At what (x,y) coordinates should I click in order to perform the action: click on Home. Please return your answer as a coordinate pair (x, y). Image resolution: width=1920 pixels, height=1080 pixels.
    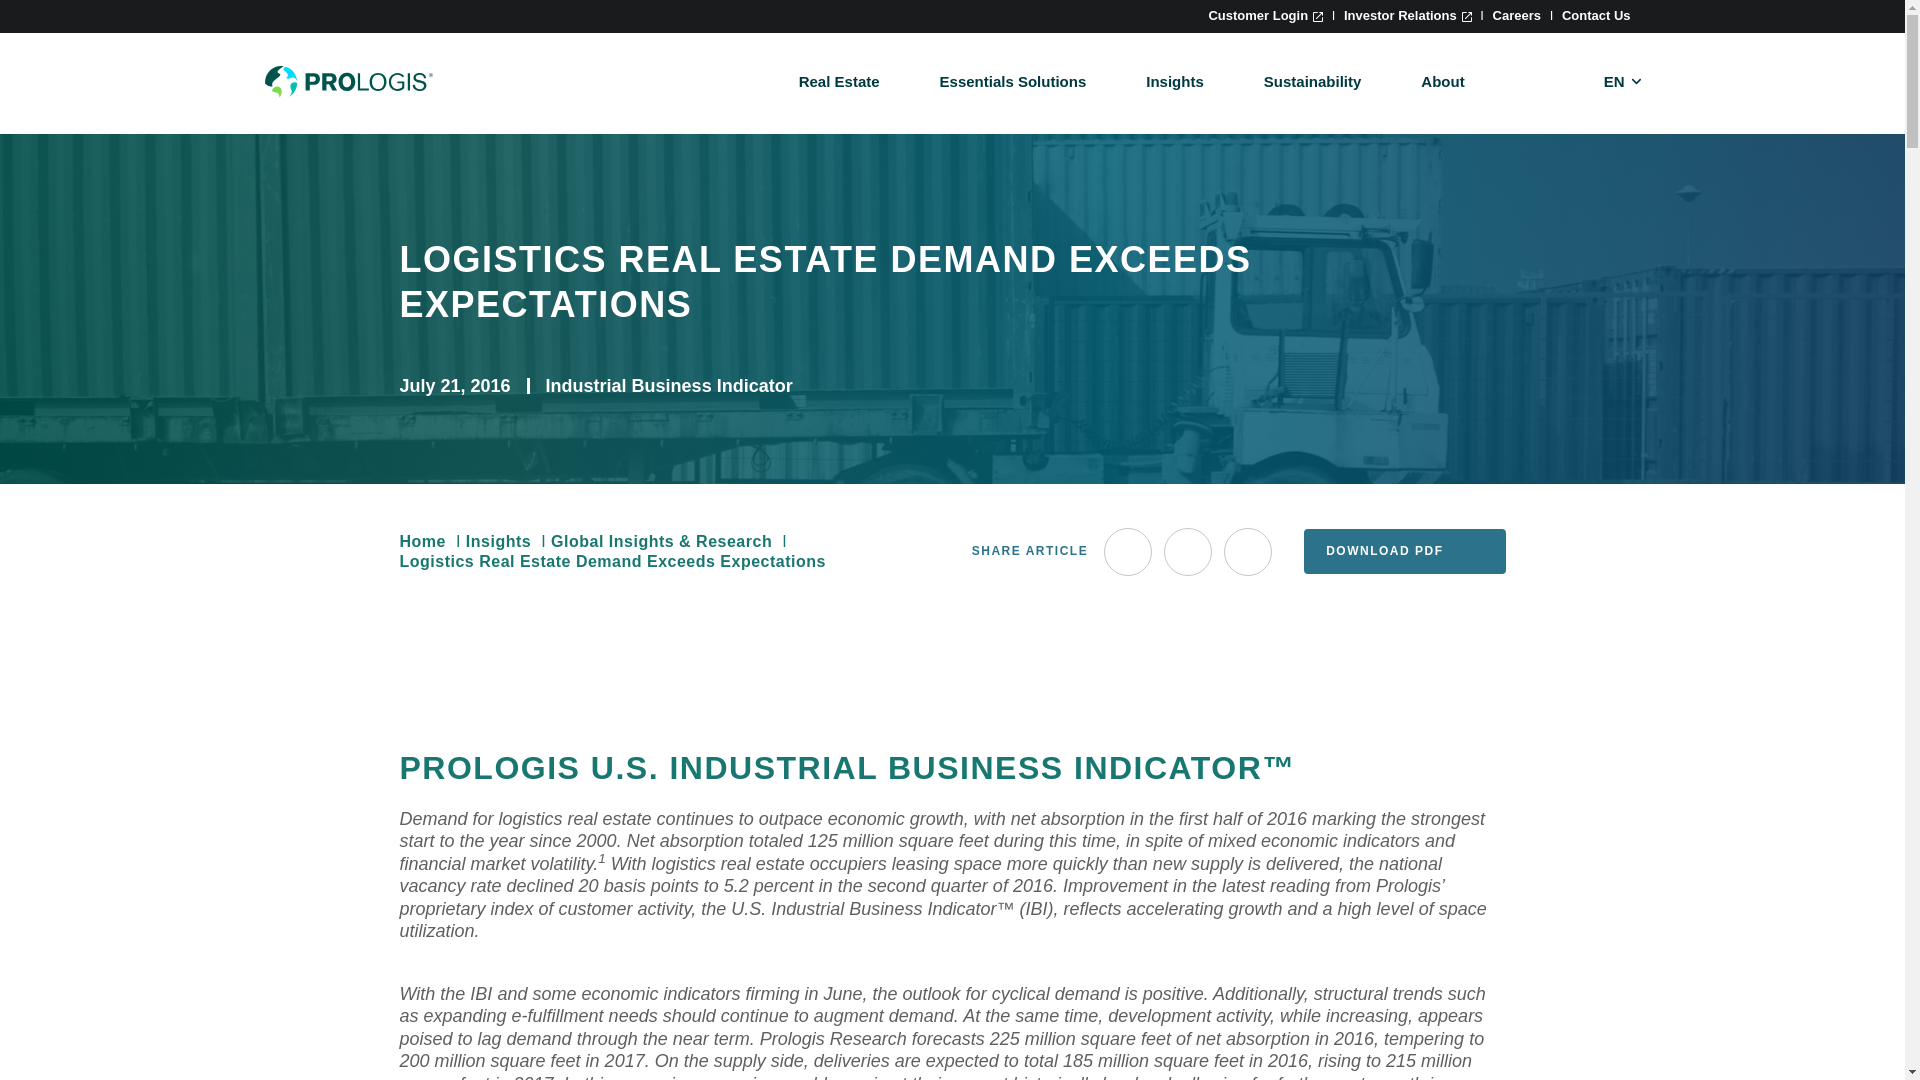
    Looking at the image, I should click on (348, 82).